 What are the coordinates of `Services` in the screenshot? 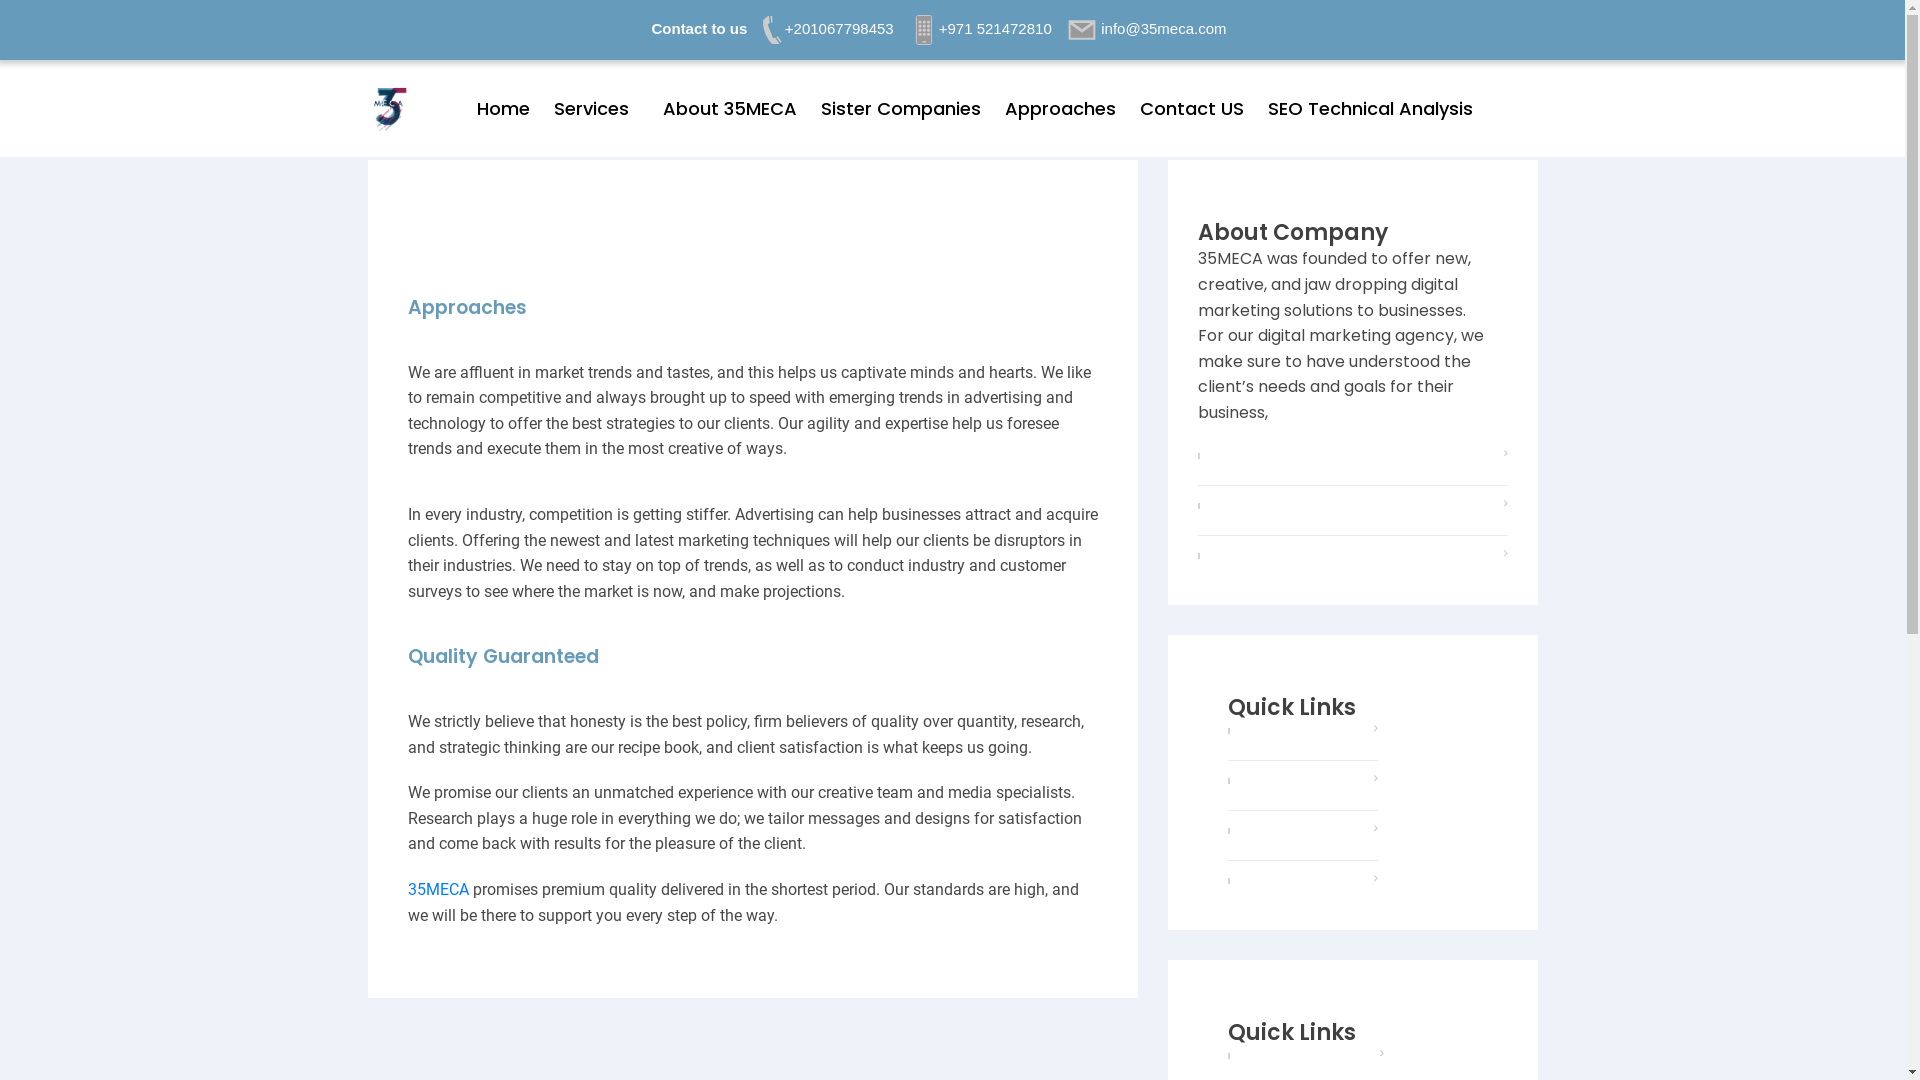 It's located at (592, 109).